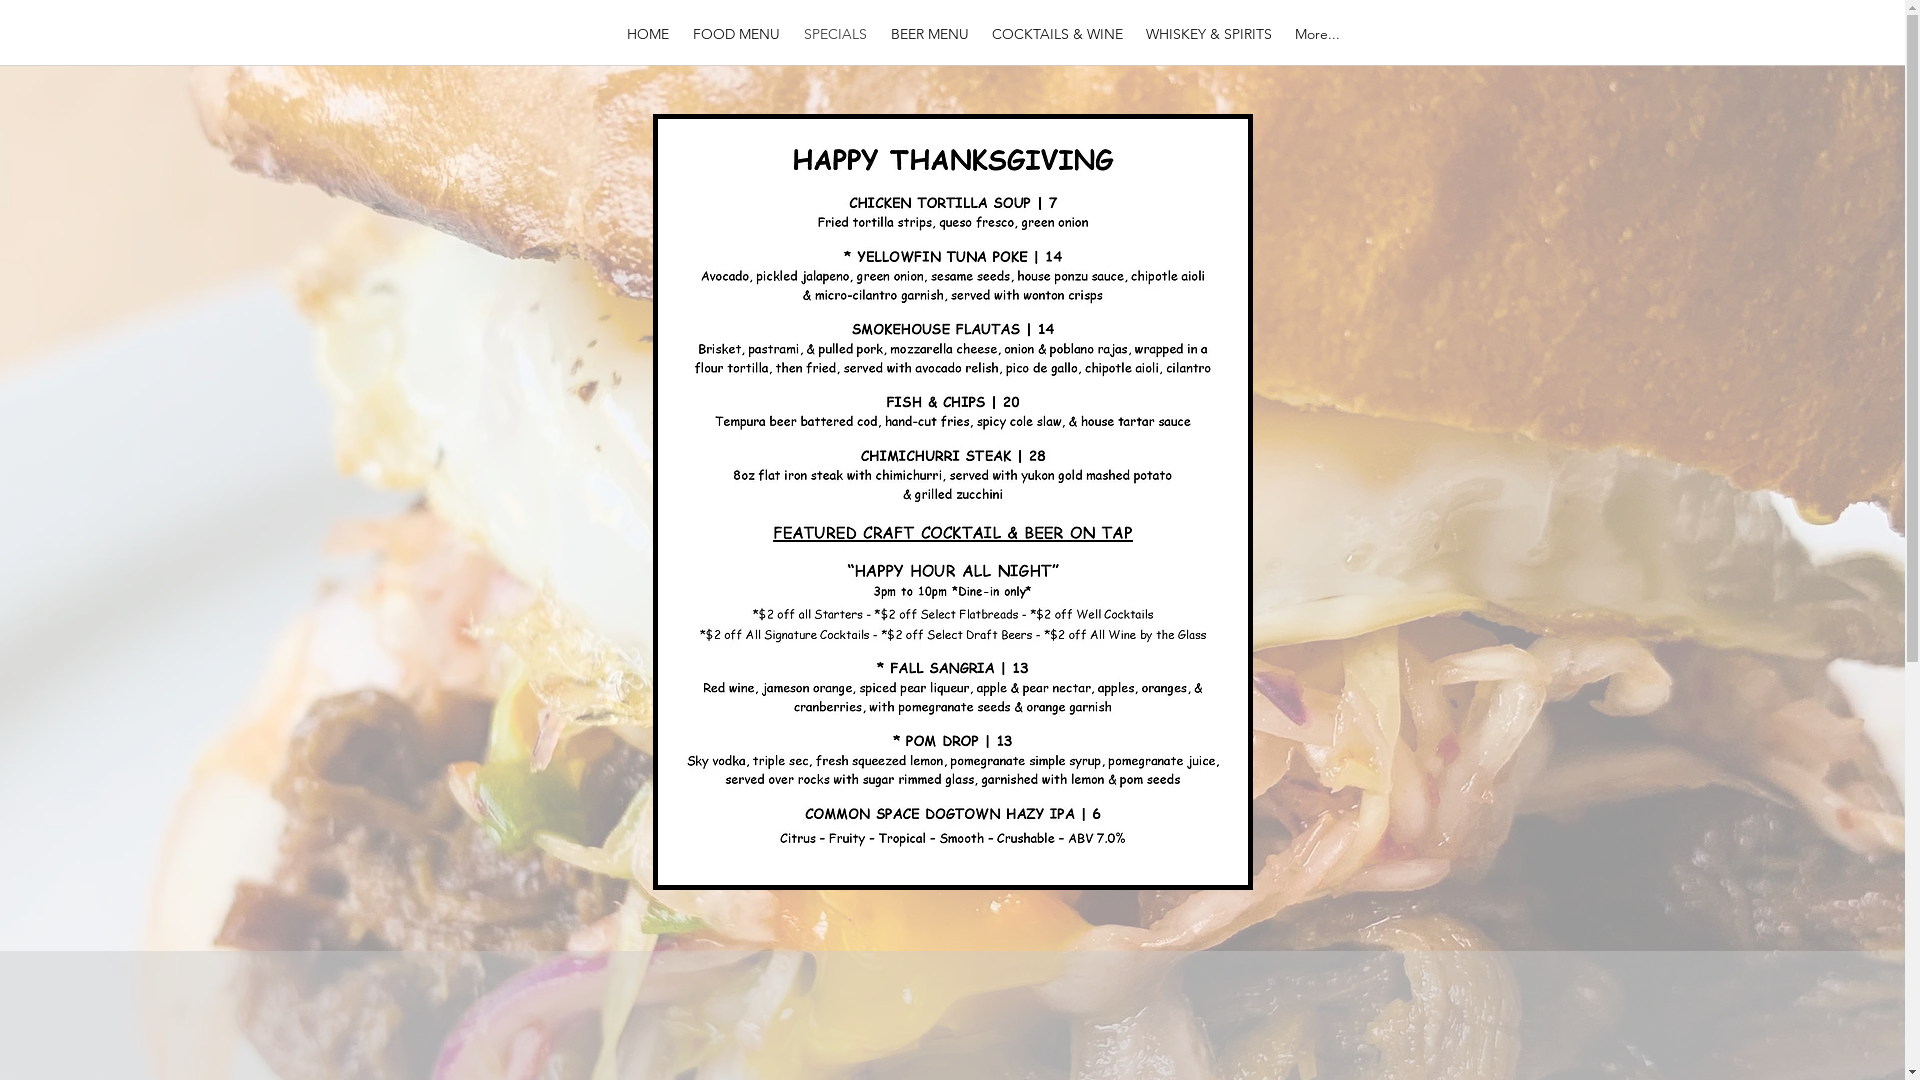  I want to click on WHISKEY & SPIRITS, so click(1208, 34).